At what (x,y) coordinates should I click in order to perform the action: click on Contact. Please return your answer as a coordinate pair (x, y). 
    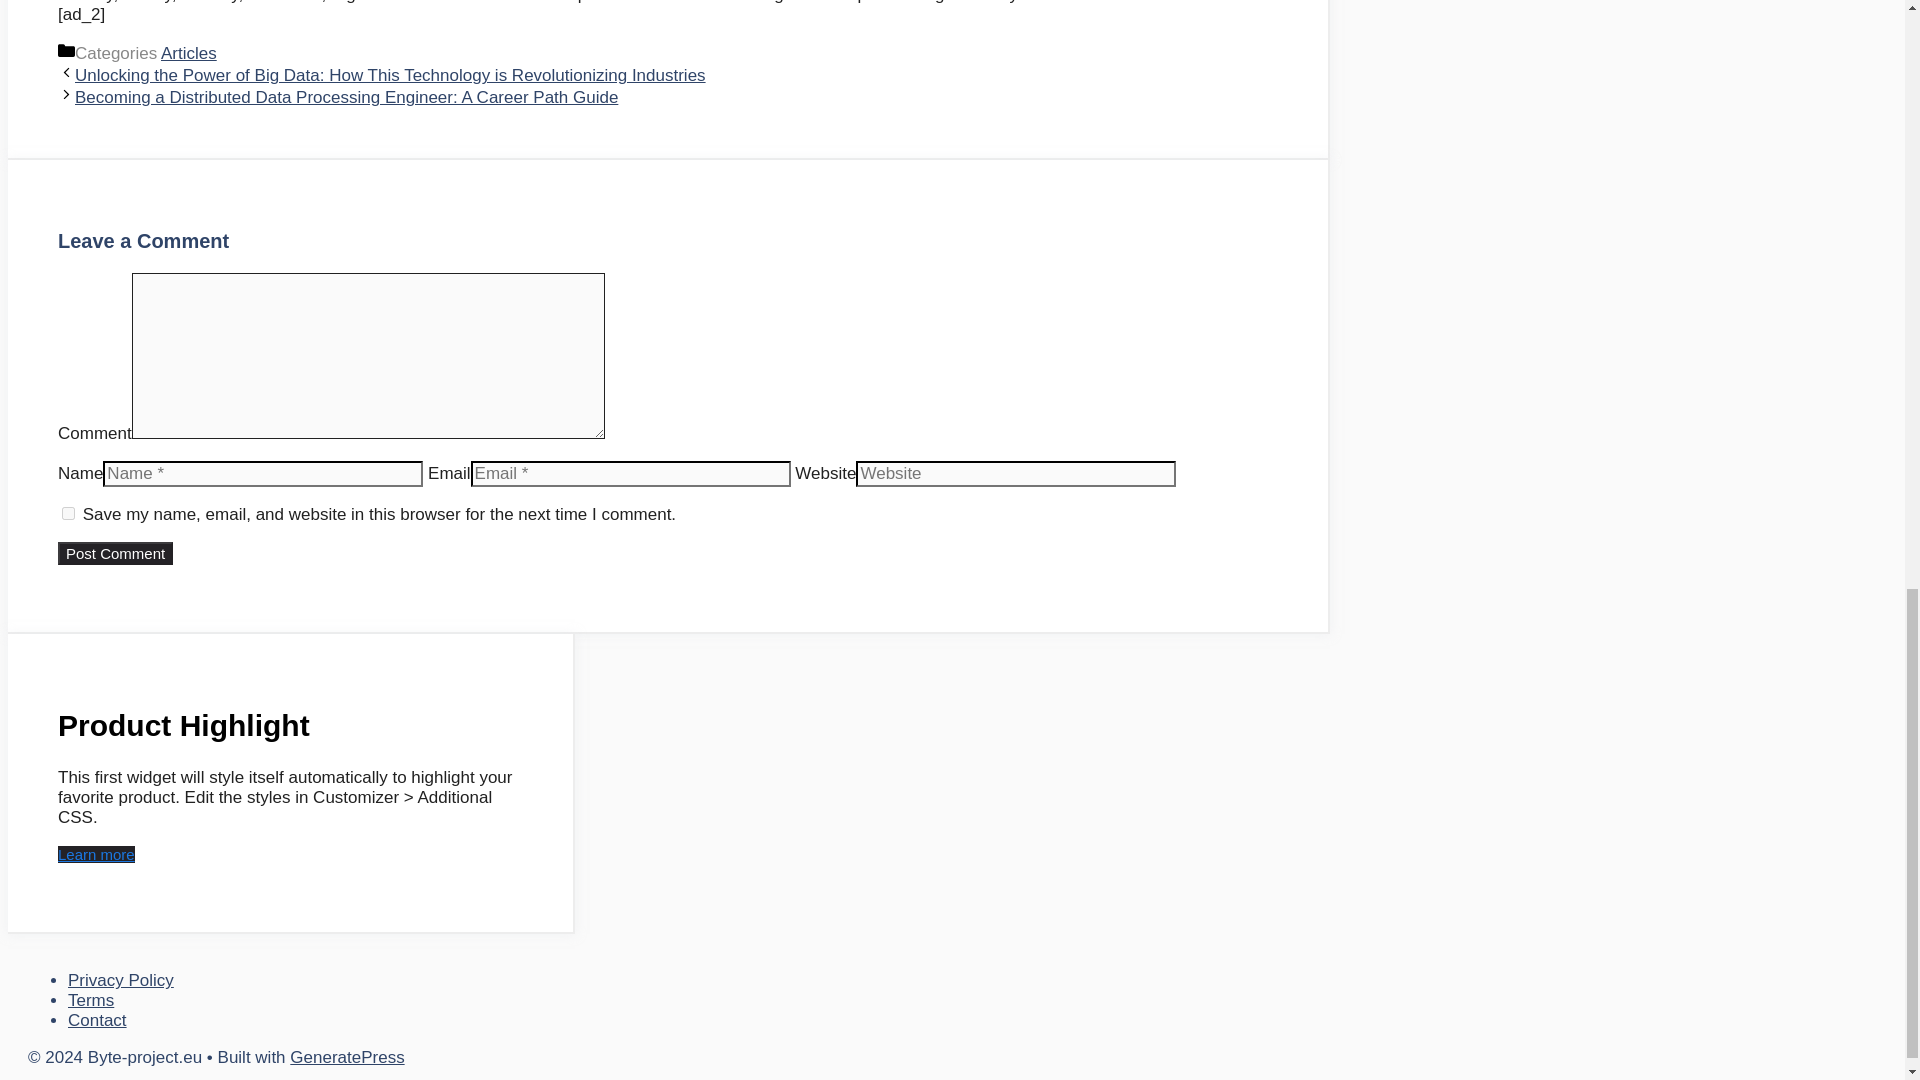
    Looking at the image, I should click on (96, 1020).